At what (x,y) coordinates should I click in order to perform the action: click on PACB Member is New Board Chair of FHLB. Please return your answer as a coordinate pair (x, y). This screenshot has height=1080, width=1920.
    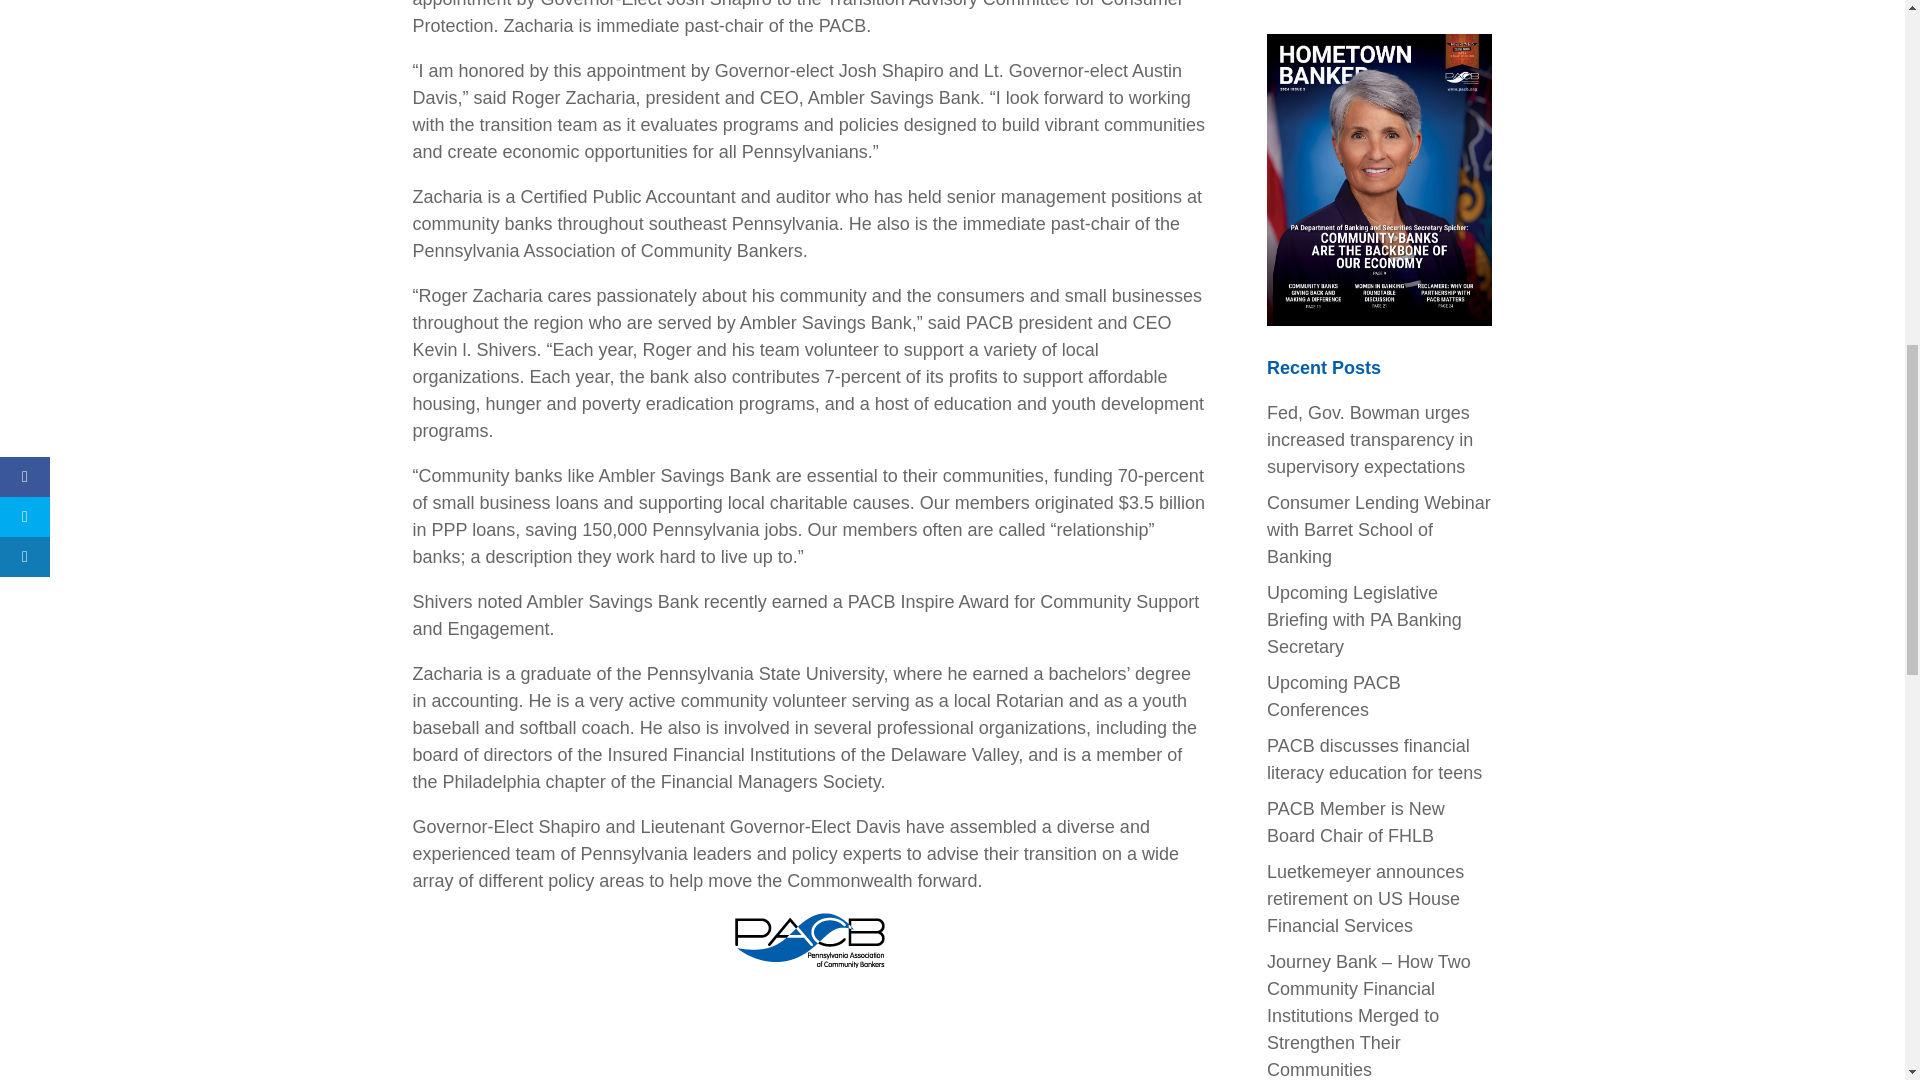
    Looking at the image, I should click on (1356, 822).